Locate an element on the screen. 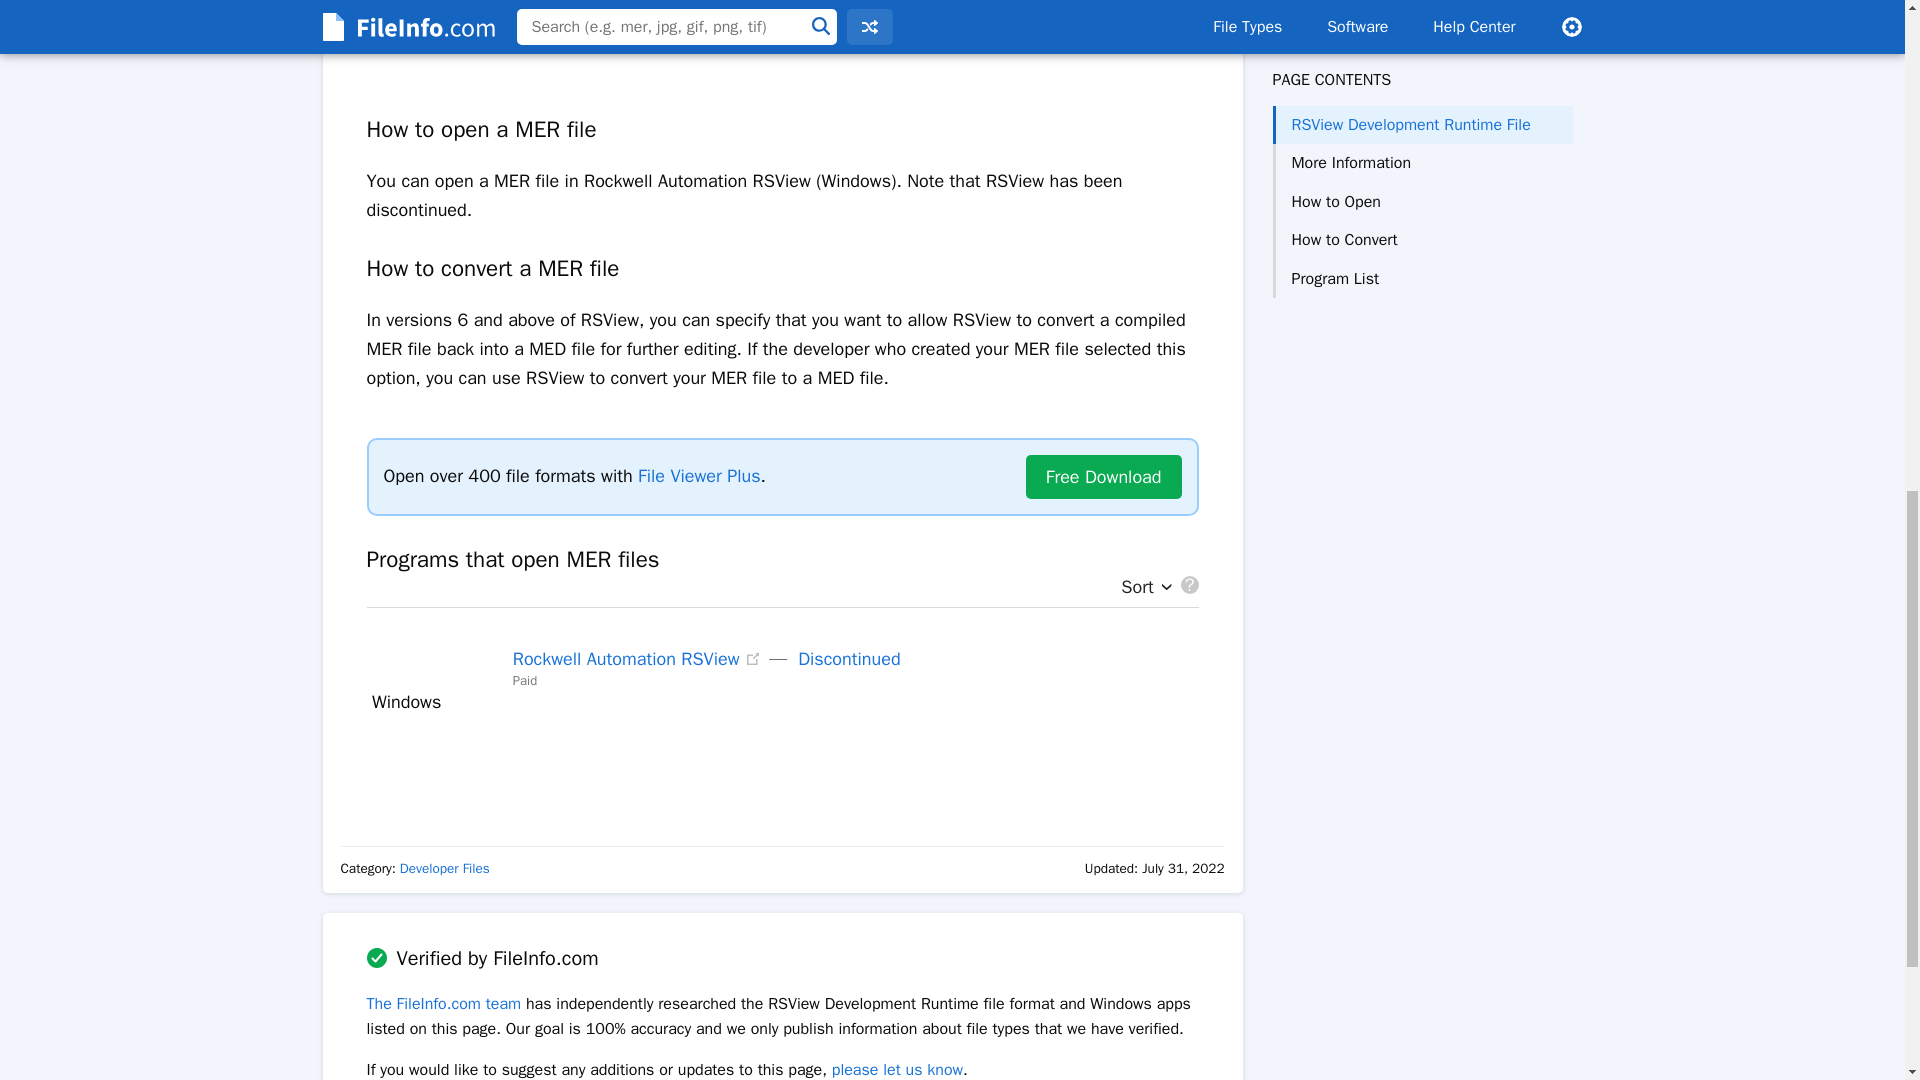  Rockwell Automation RSView is located at coordinates (626, 658).